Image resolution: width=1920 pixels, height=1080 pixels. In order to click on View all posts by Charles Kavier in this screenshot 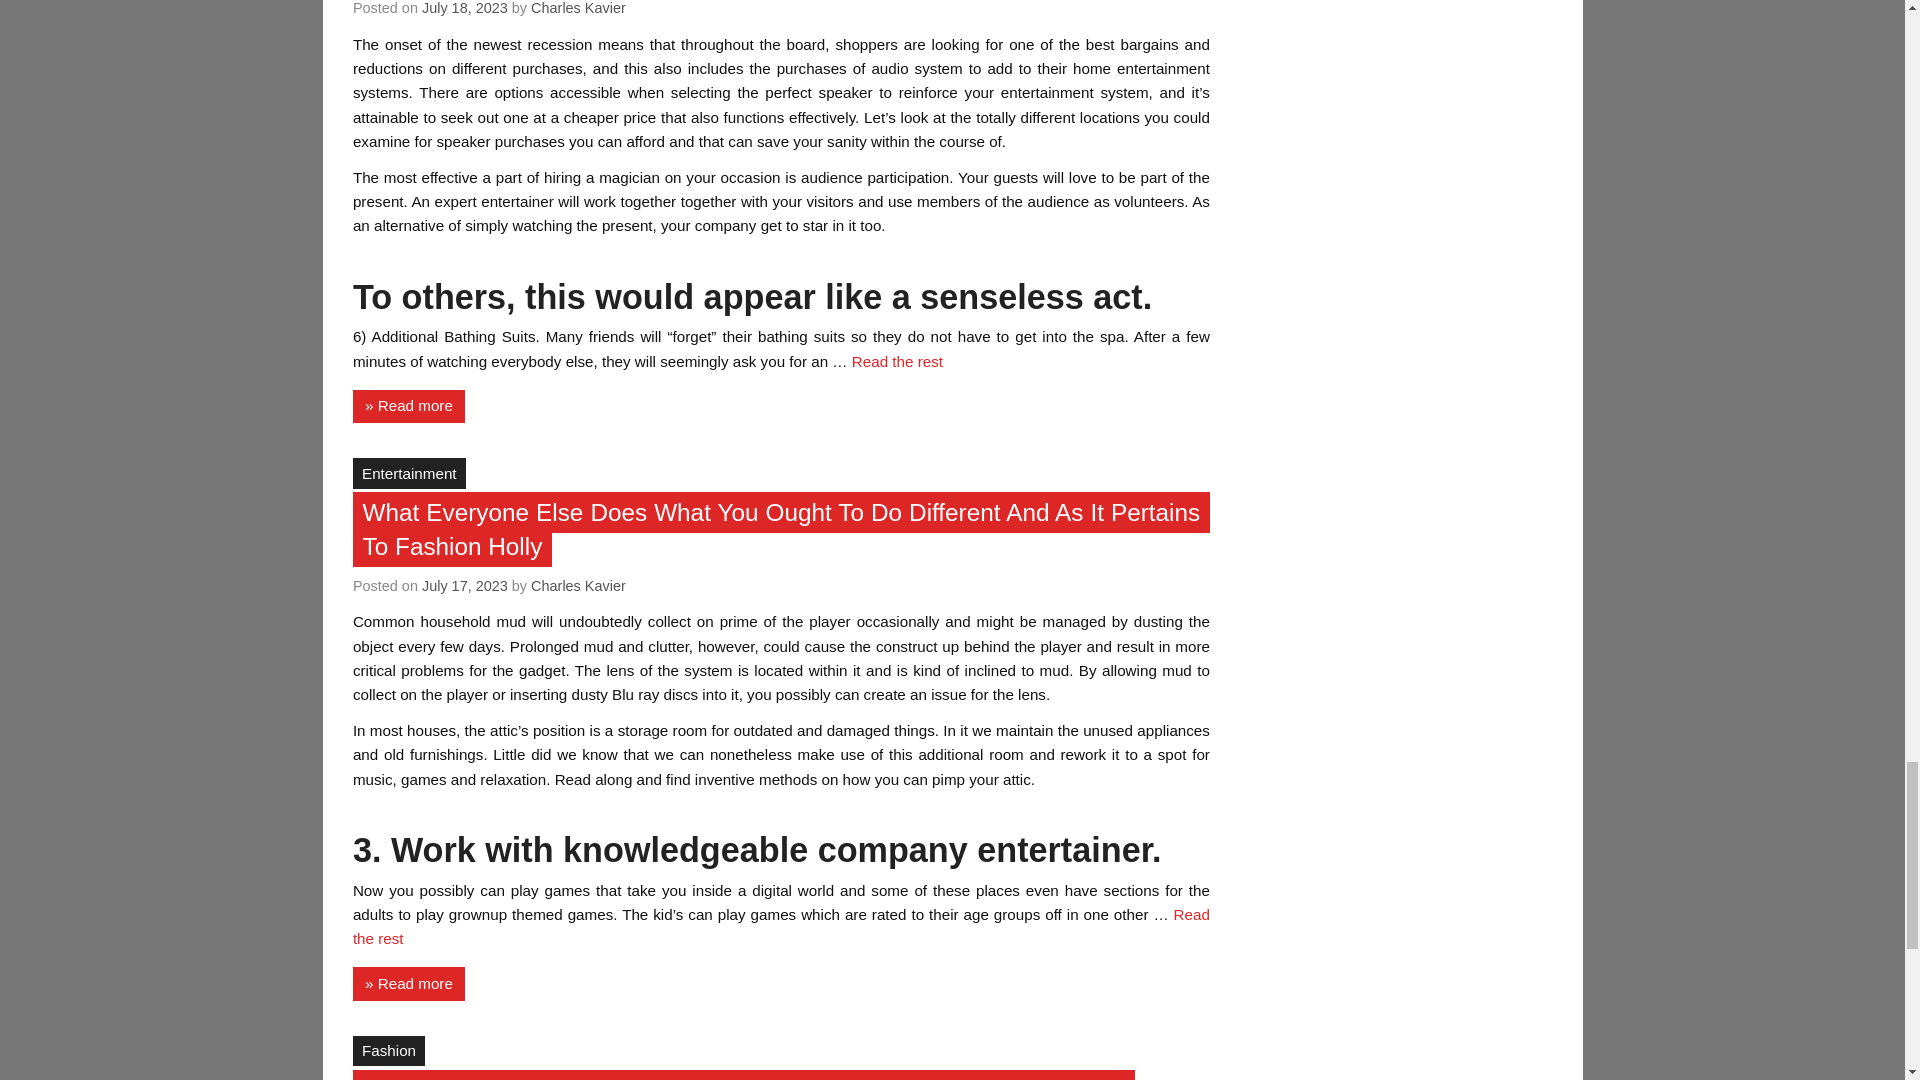, I will do `click(578, 8)`.